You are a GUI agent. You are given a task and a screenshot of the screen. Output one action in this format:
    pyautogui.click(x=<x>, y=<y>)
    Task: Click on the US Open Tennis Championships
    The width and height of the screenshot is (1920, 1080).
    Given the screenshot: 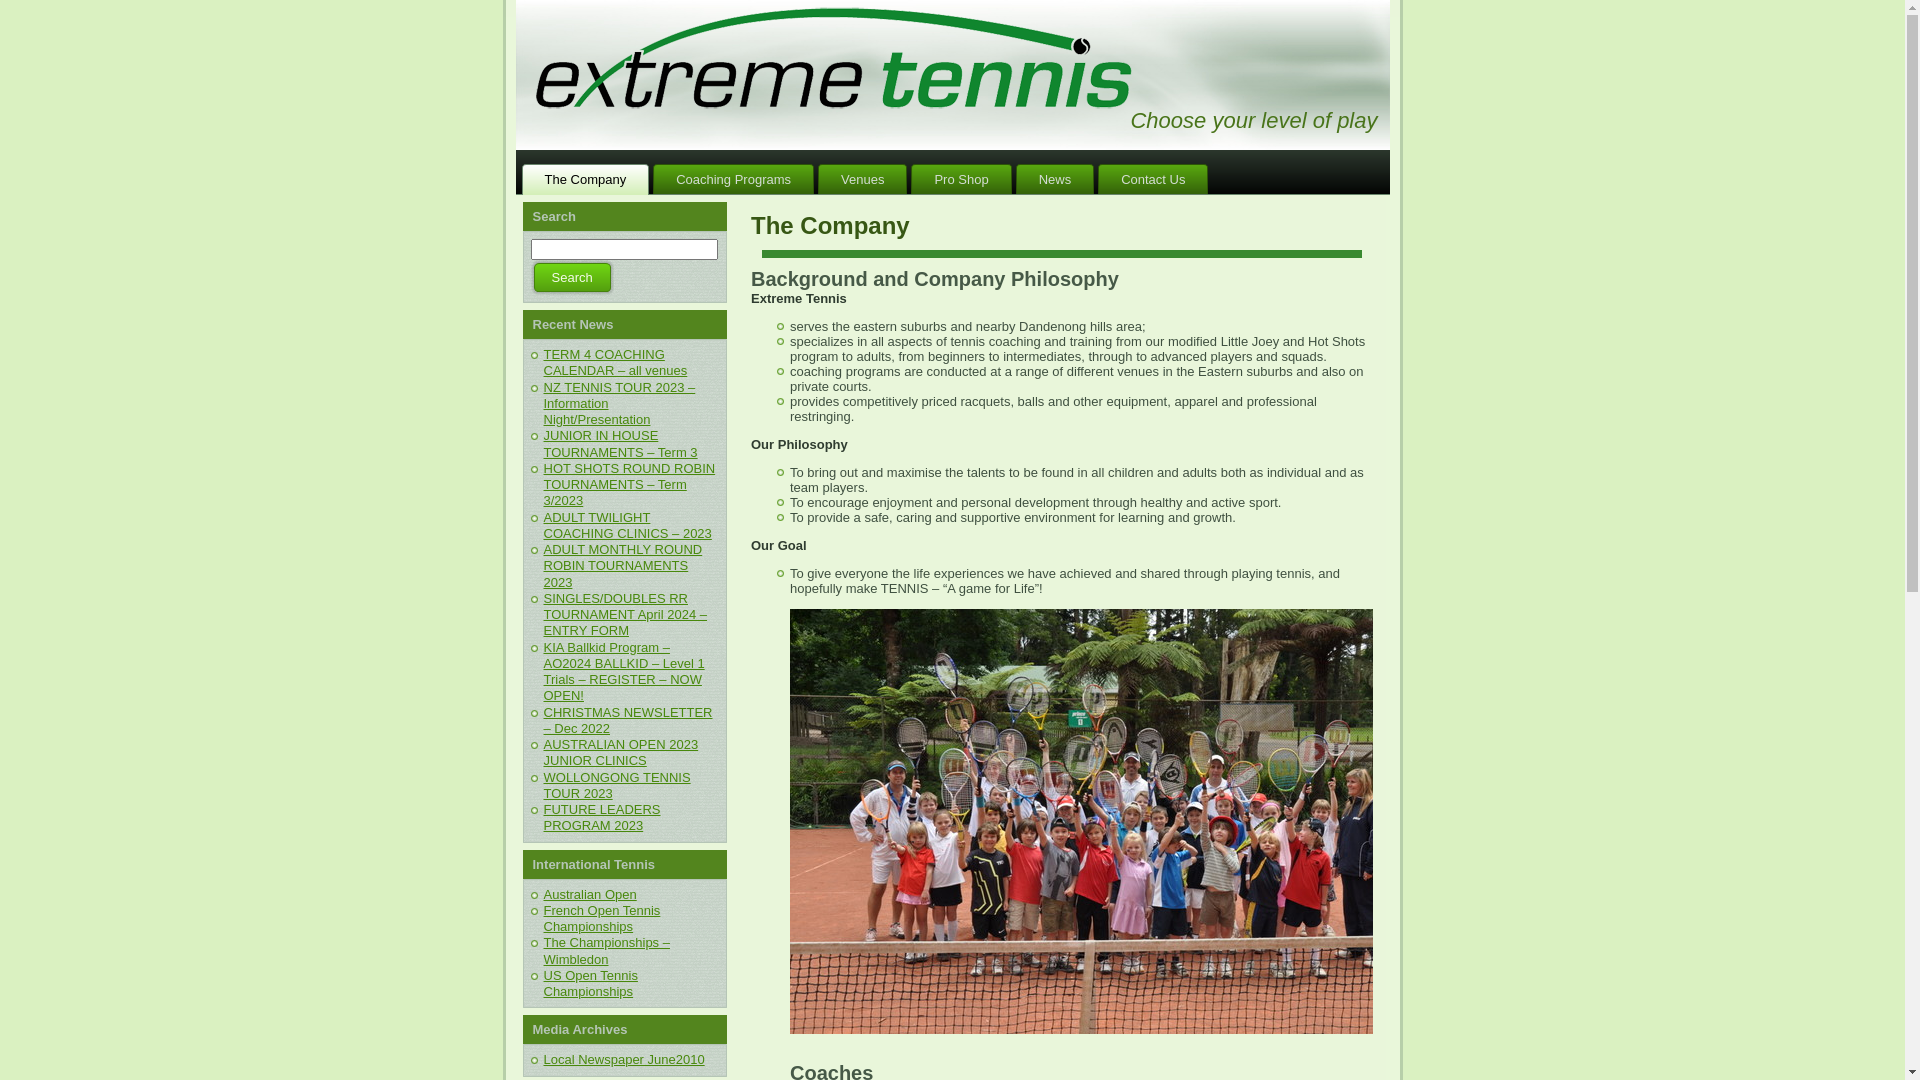 What is the action you would take?
    pyautogui.click(x=591, y=984)
    